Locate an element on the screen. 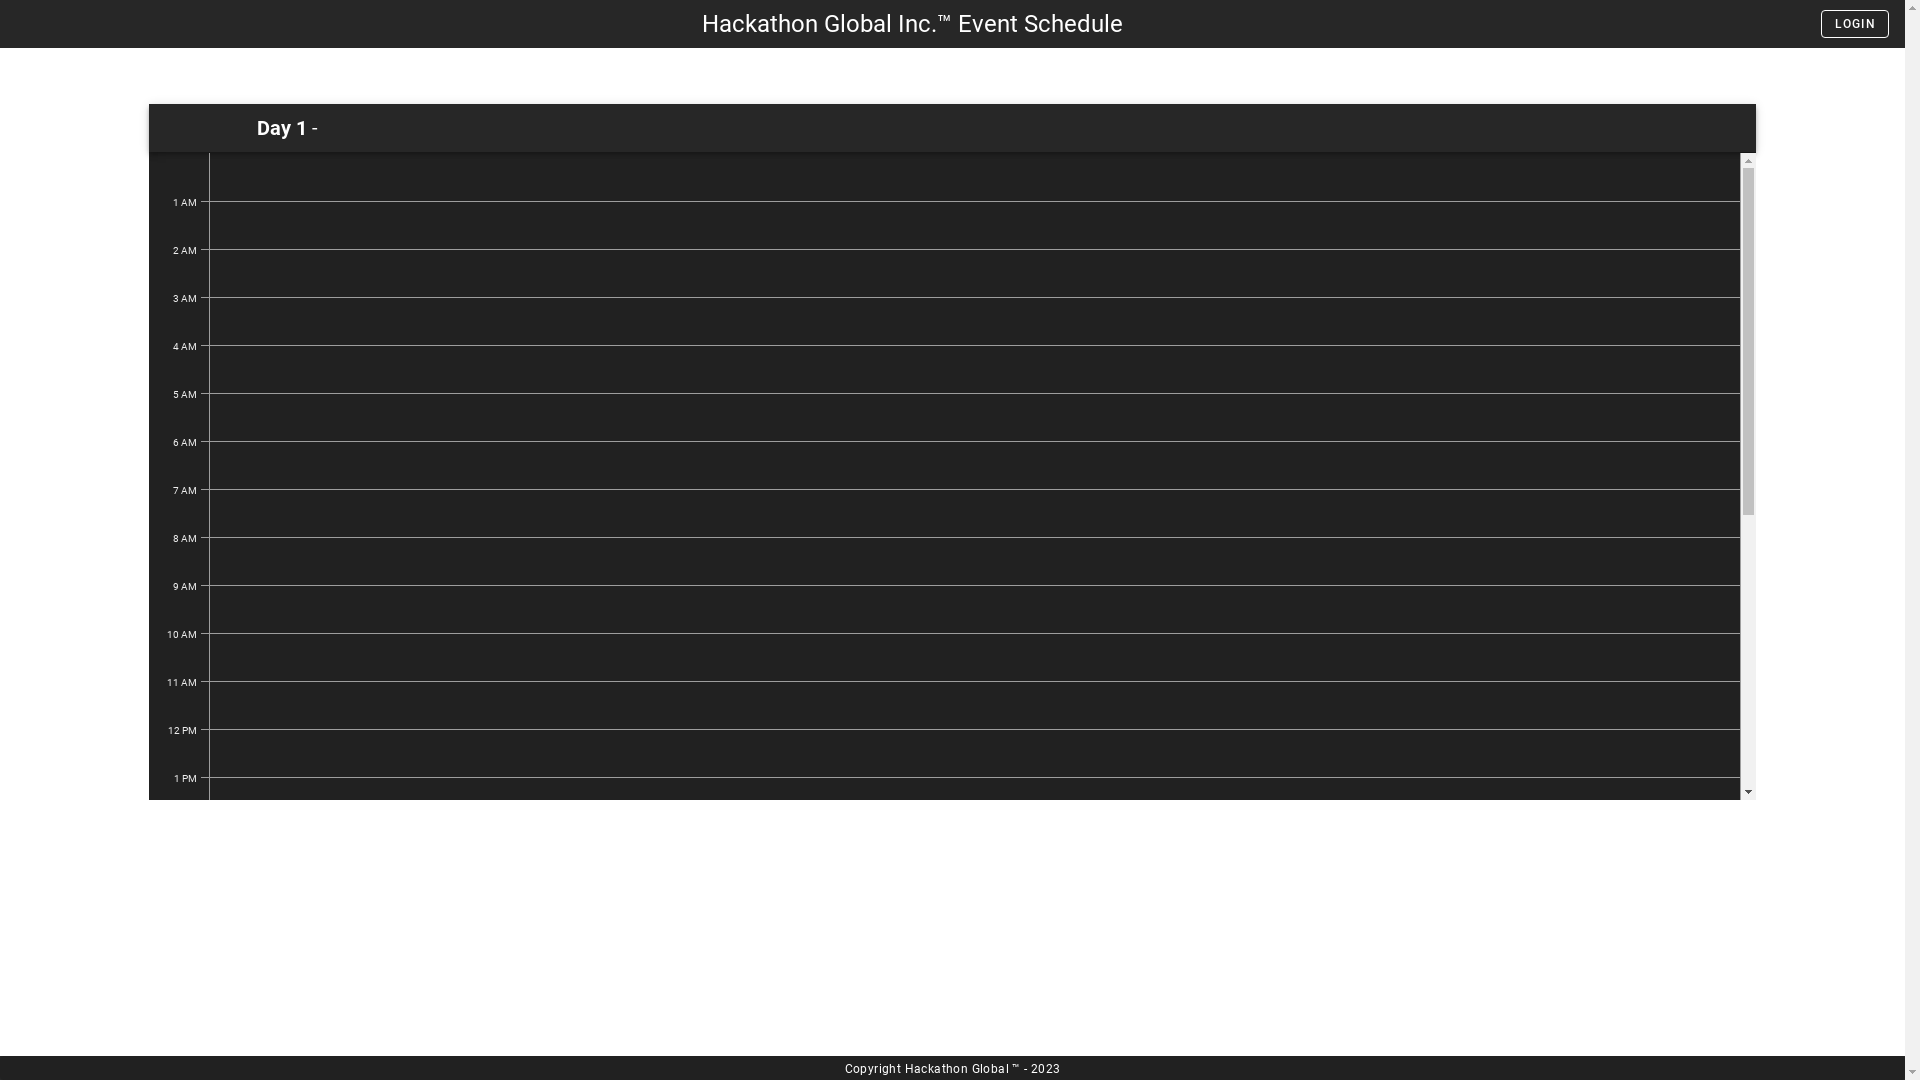  LOGIN is located at coordinates (1855, 24).